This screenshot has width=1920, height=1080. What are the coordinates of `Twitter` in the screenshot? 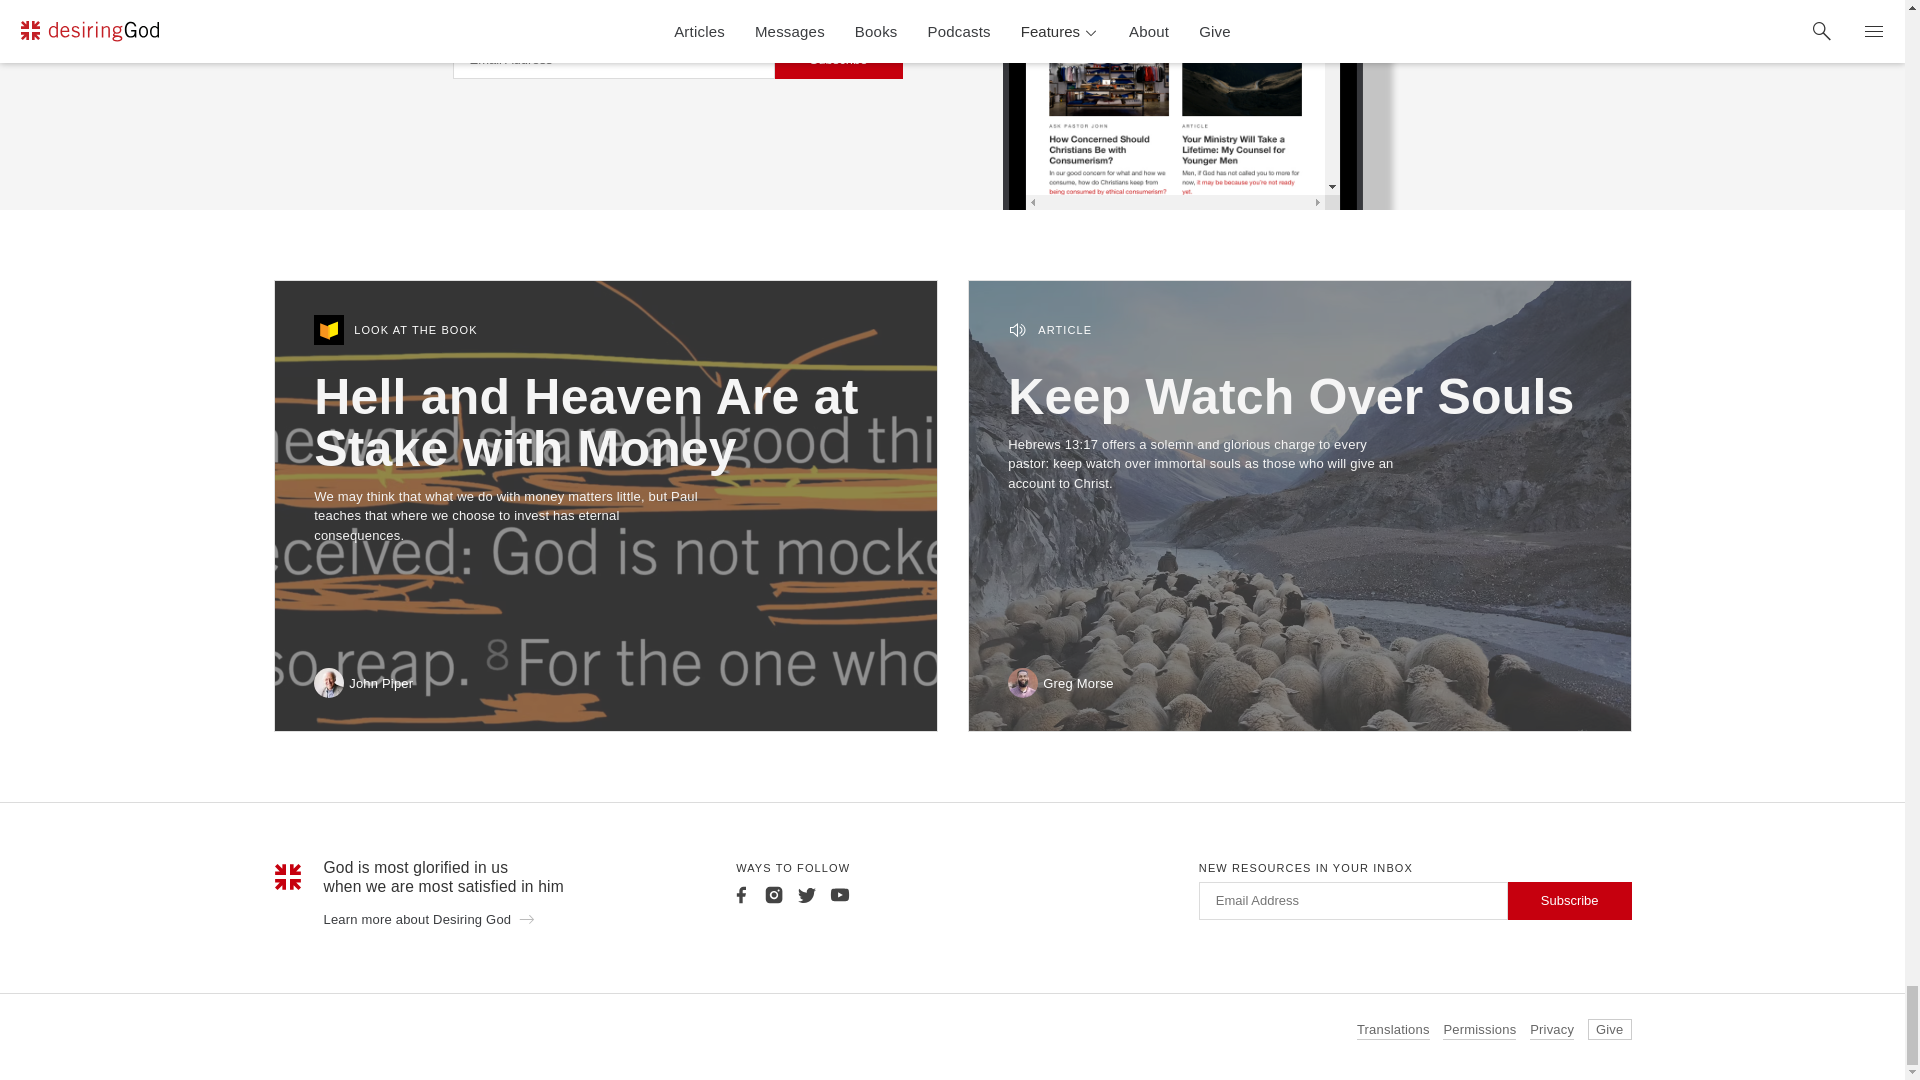 It's located at (806, 894).